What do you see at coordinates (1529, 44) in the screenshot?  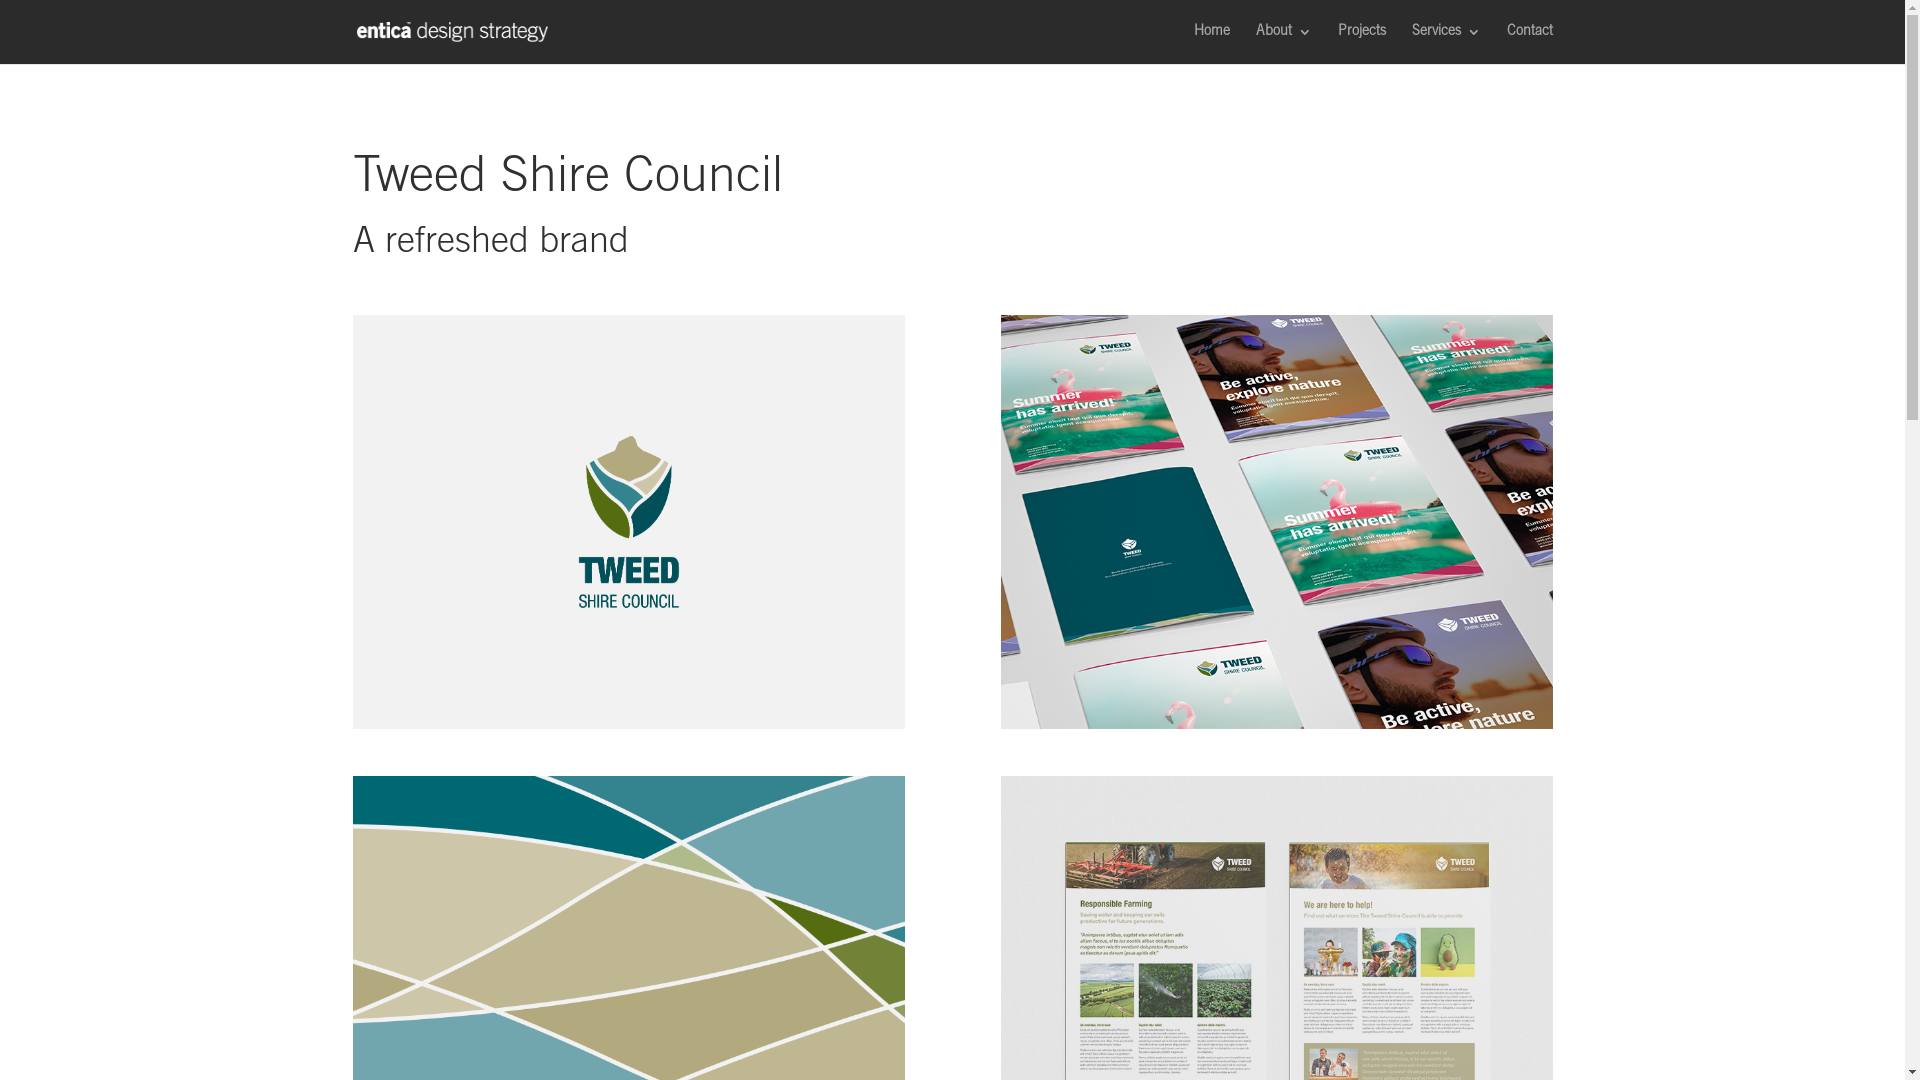 I see `Contact` at bounding box center [1529, 44].